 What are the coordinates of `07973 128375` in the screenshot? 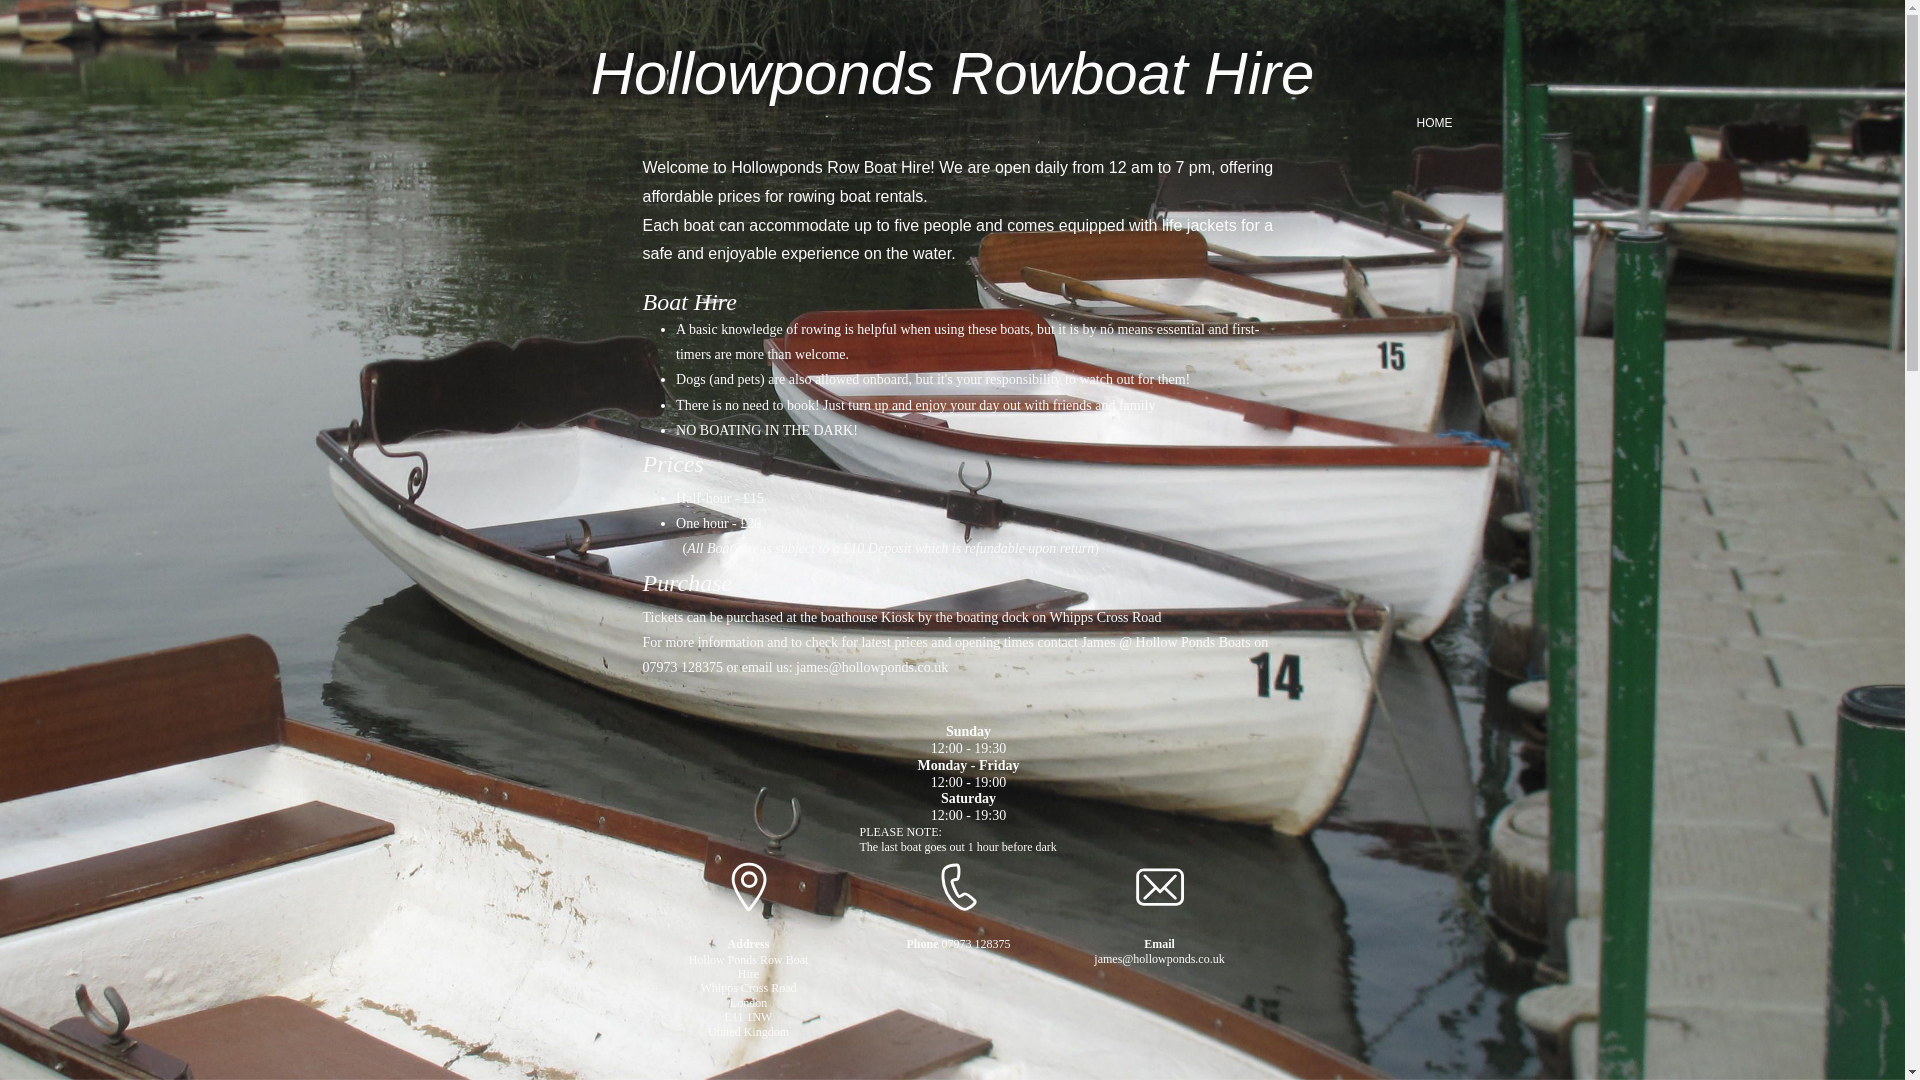 It's located at (976, 944).